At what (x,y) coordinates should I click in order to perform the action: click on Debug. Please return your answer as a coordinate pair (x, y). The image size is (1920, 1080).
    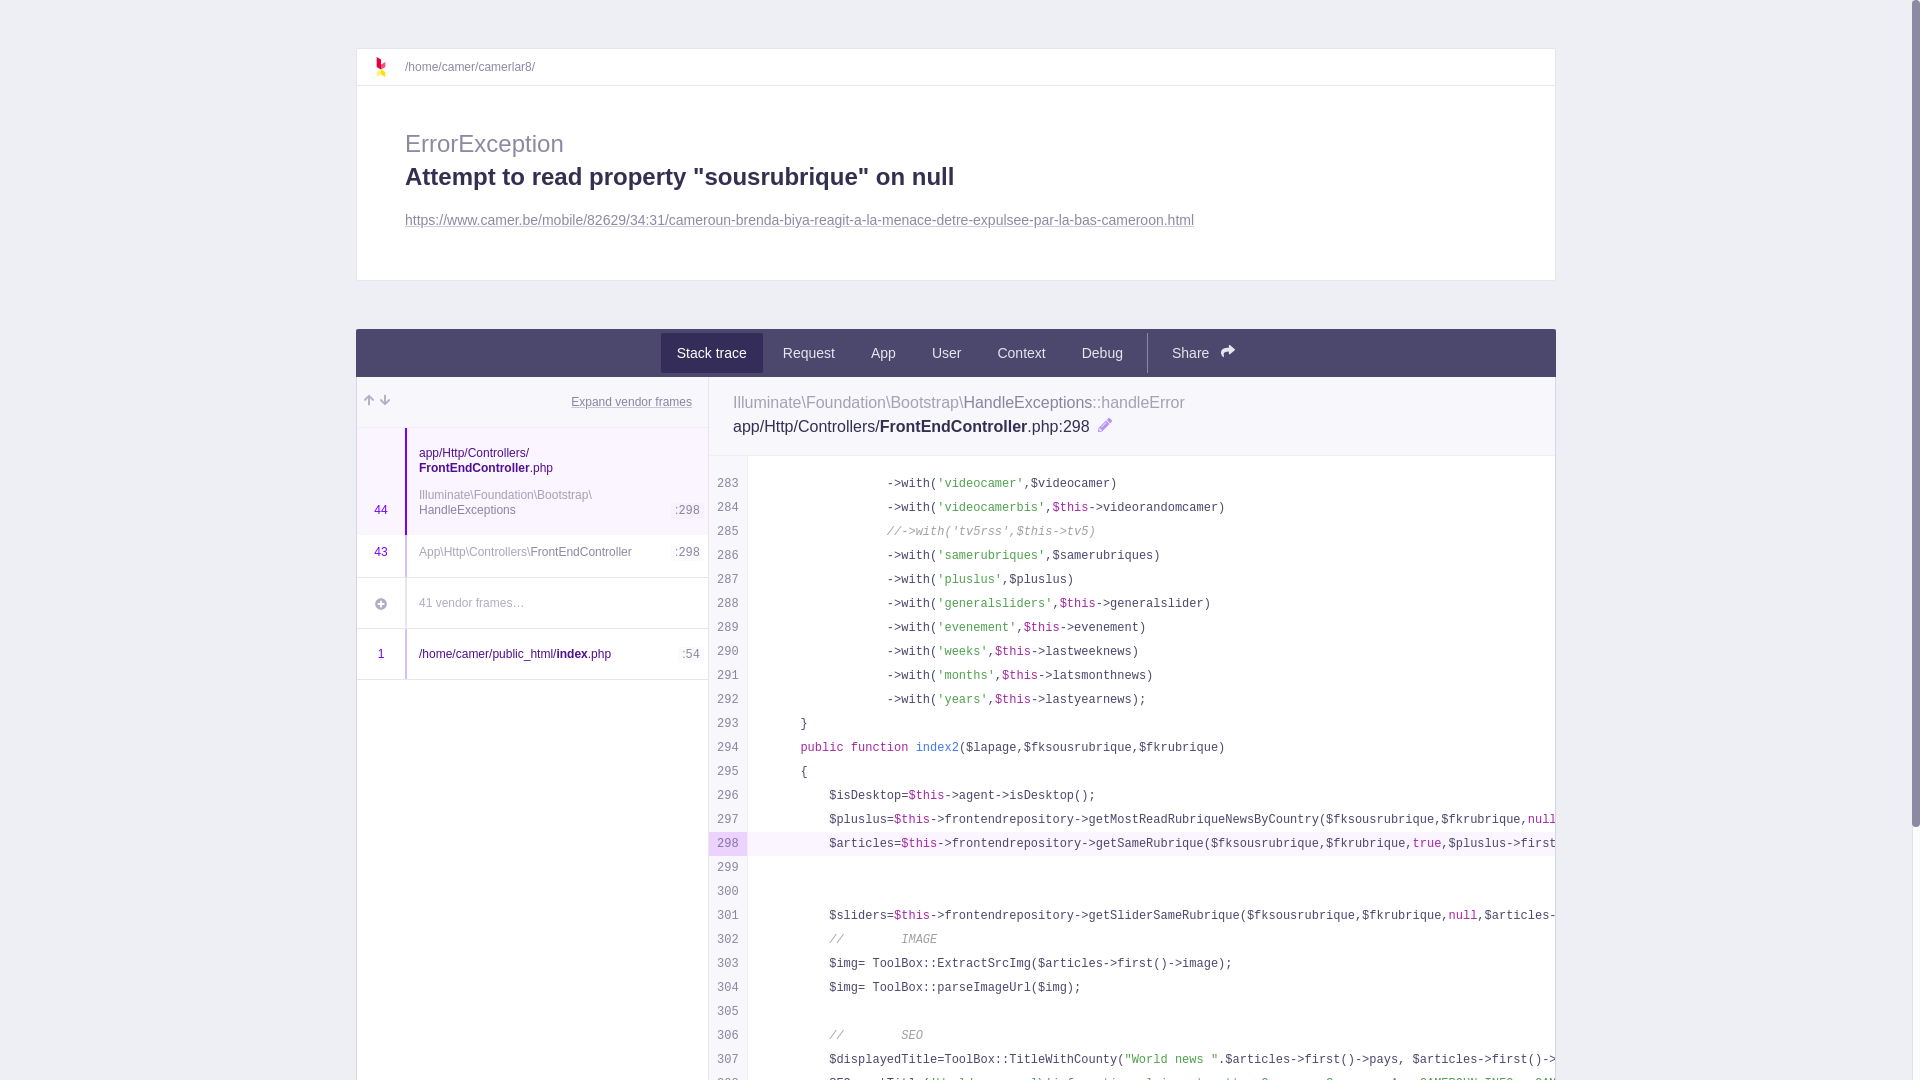
    Looking at the image, I should click on (1102, 353).